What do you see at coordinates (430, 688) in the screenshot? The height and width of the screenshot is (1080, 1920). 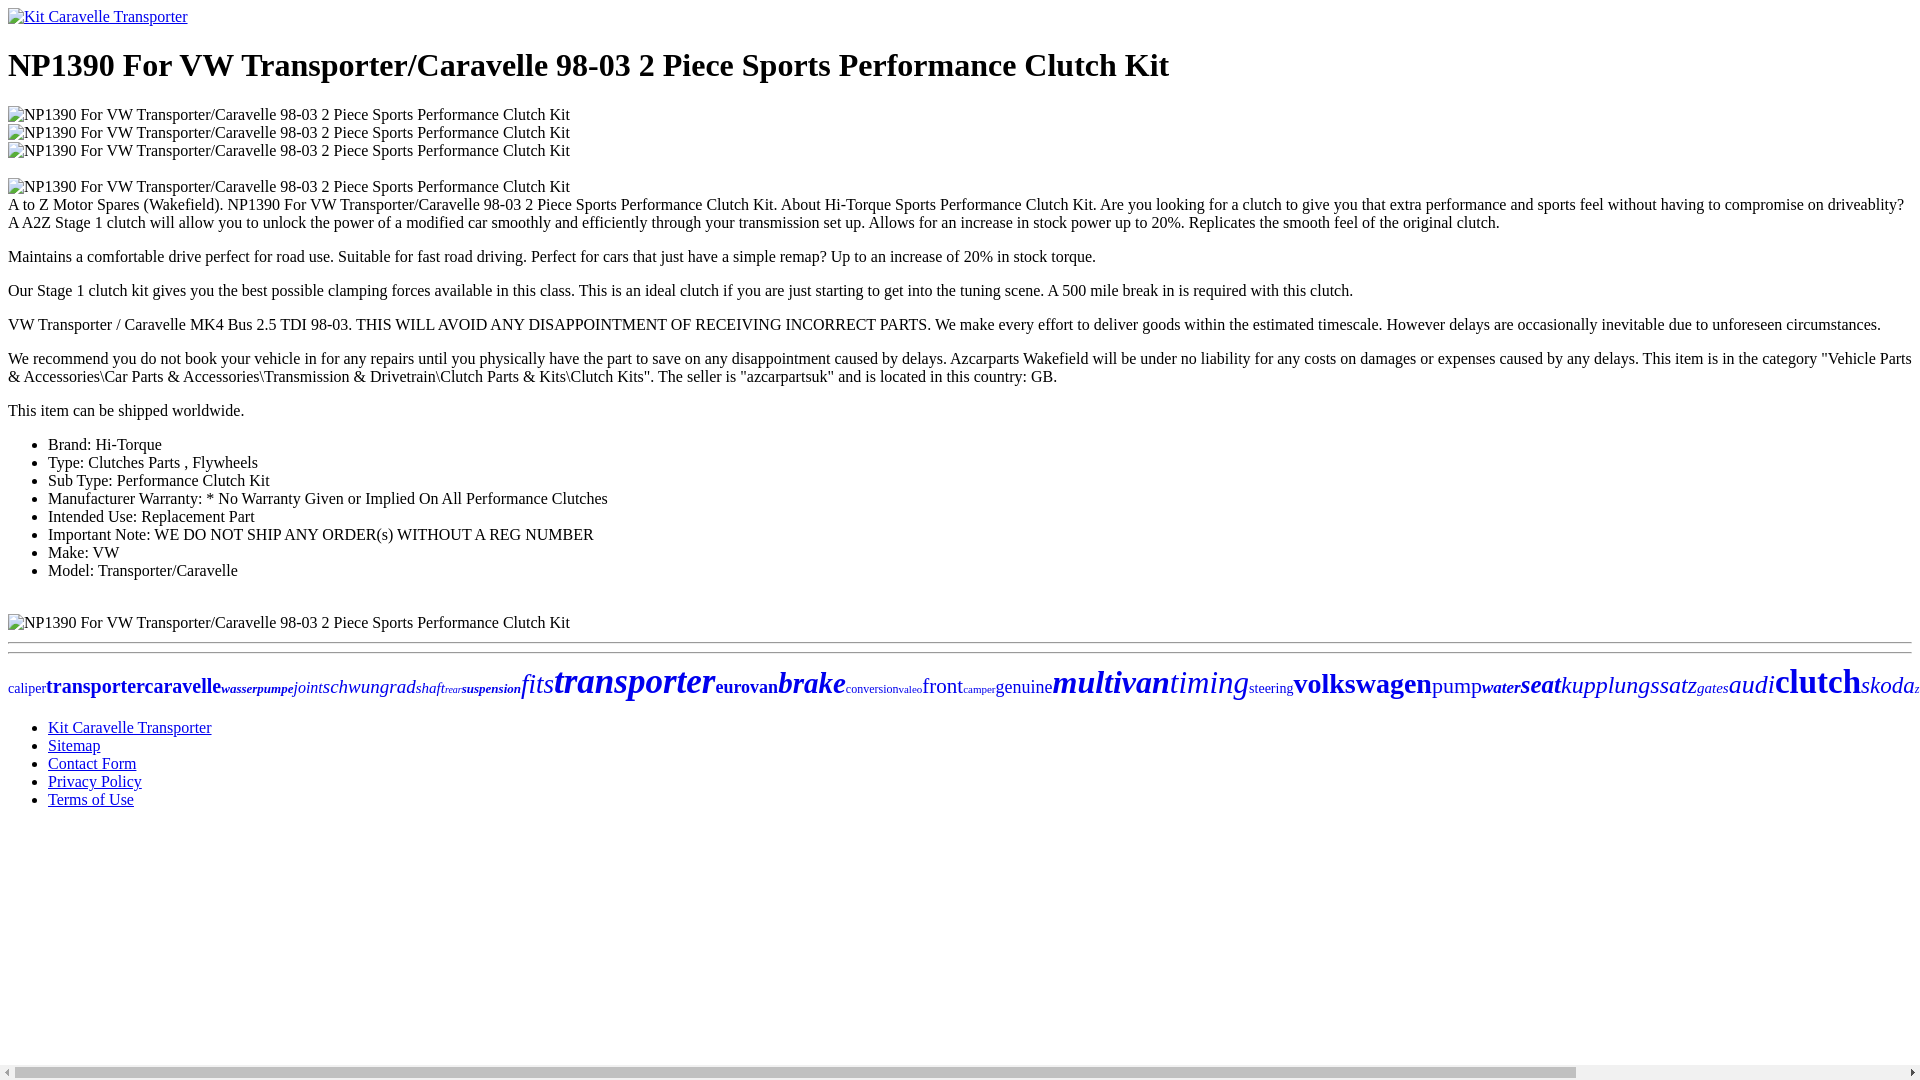 I see `shaft` at bounding box center [430, 688].